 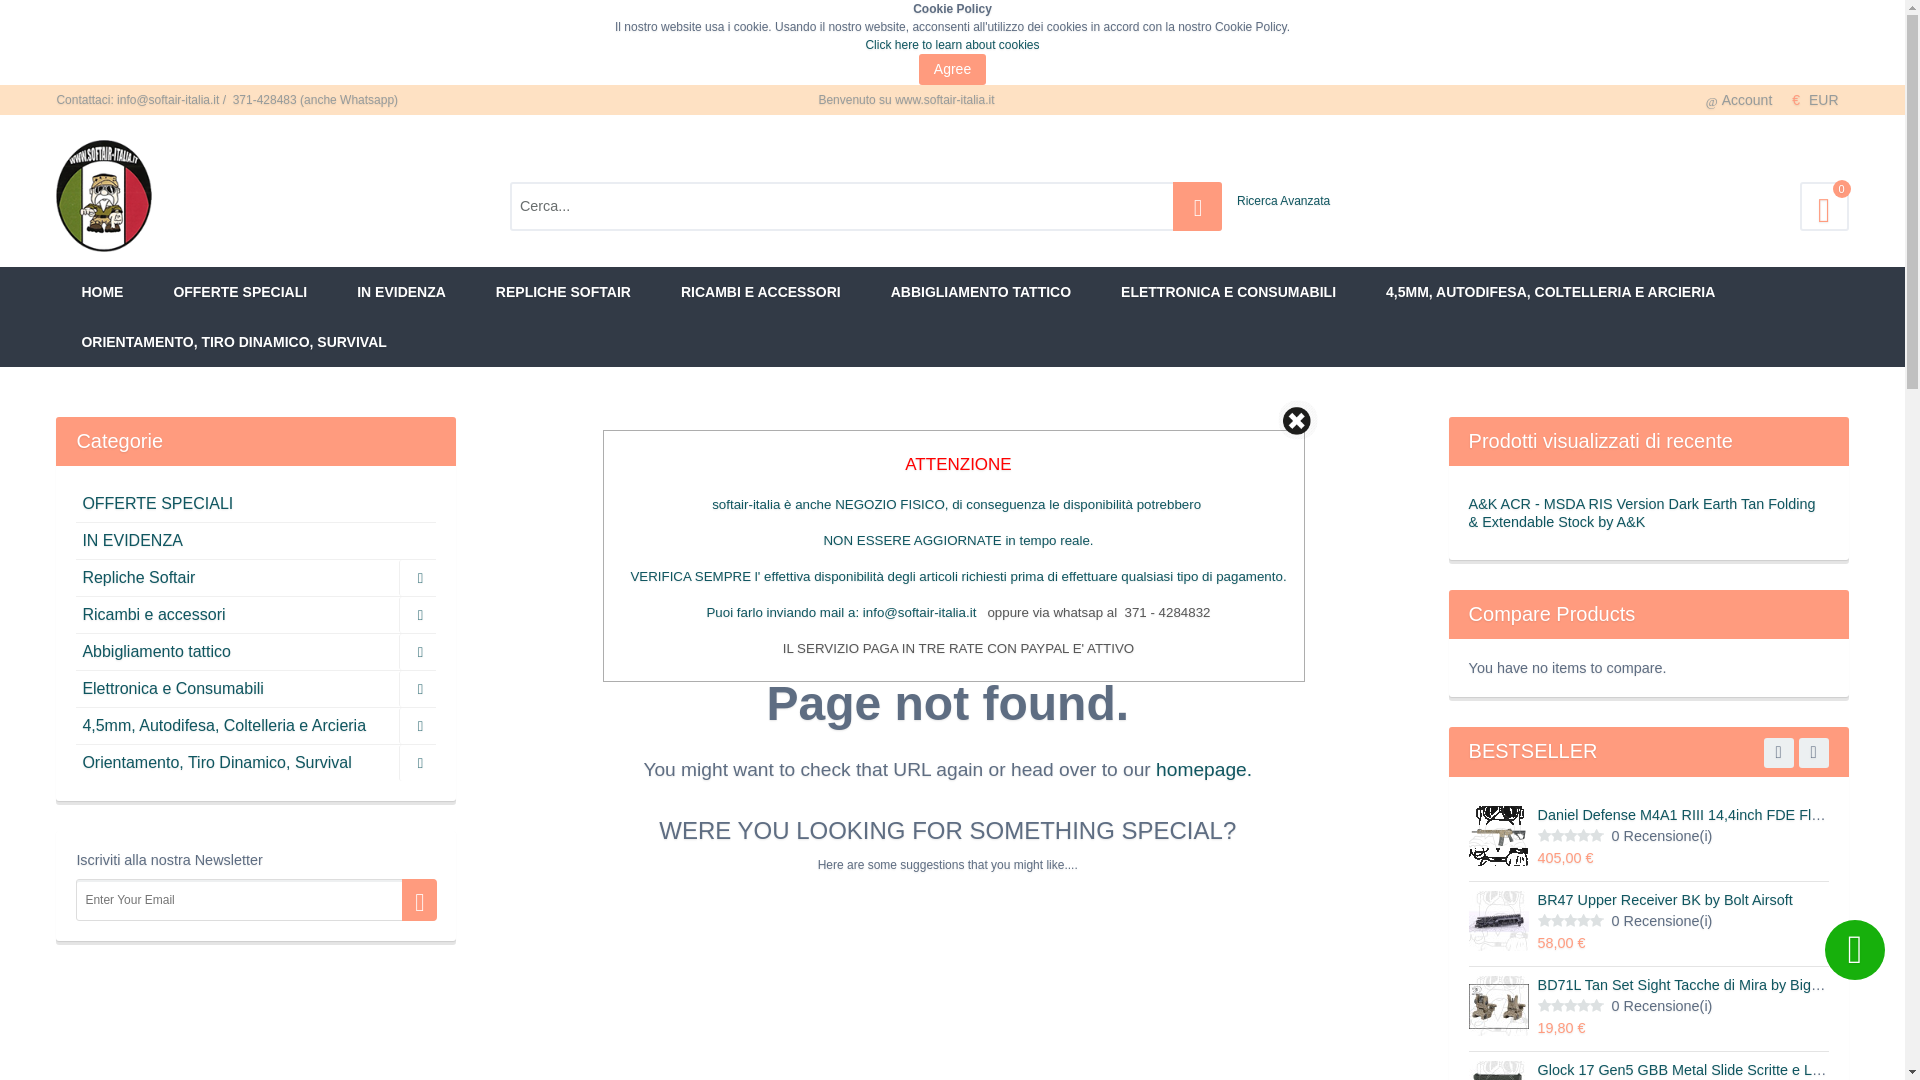 What do you see at coordinates (952, 70) in the screenshot?
I see `Agree` at bounding box center [952, 70].